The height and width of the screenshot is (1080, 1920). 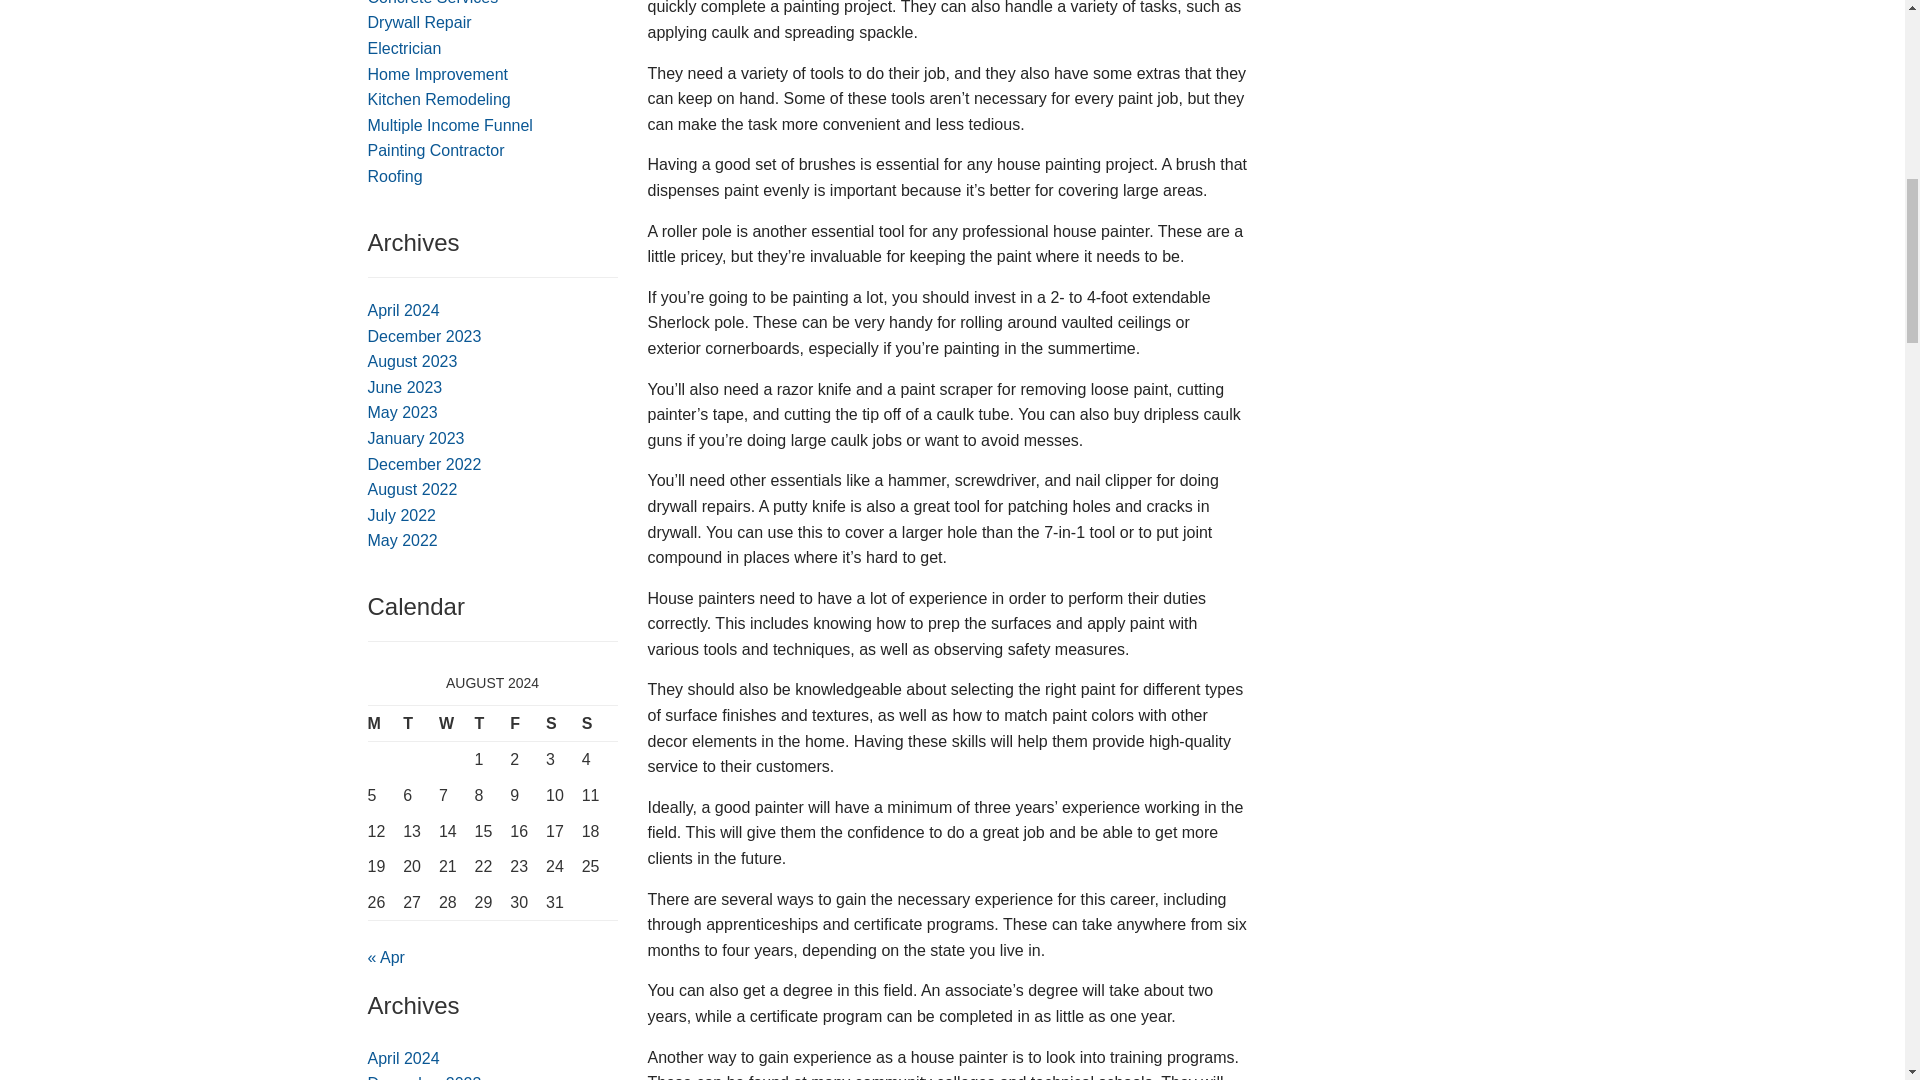 I want to click on Concrete Services, so click(x=434, y=3).